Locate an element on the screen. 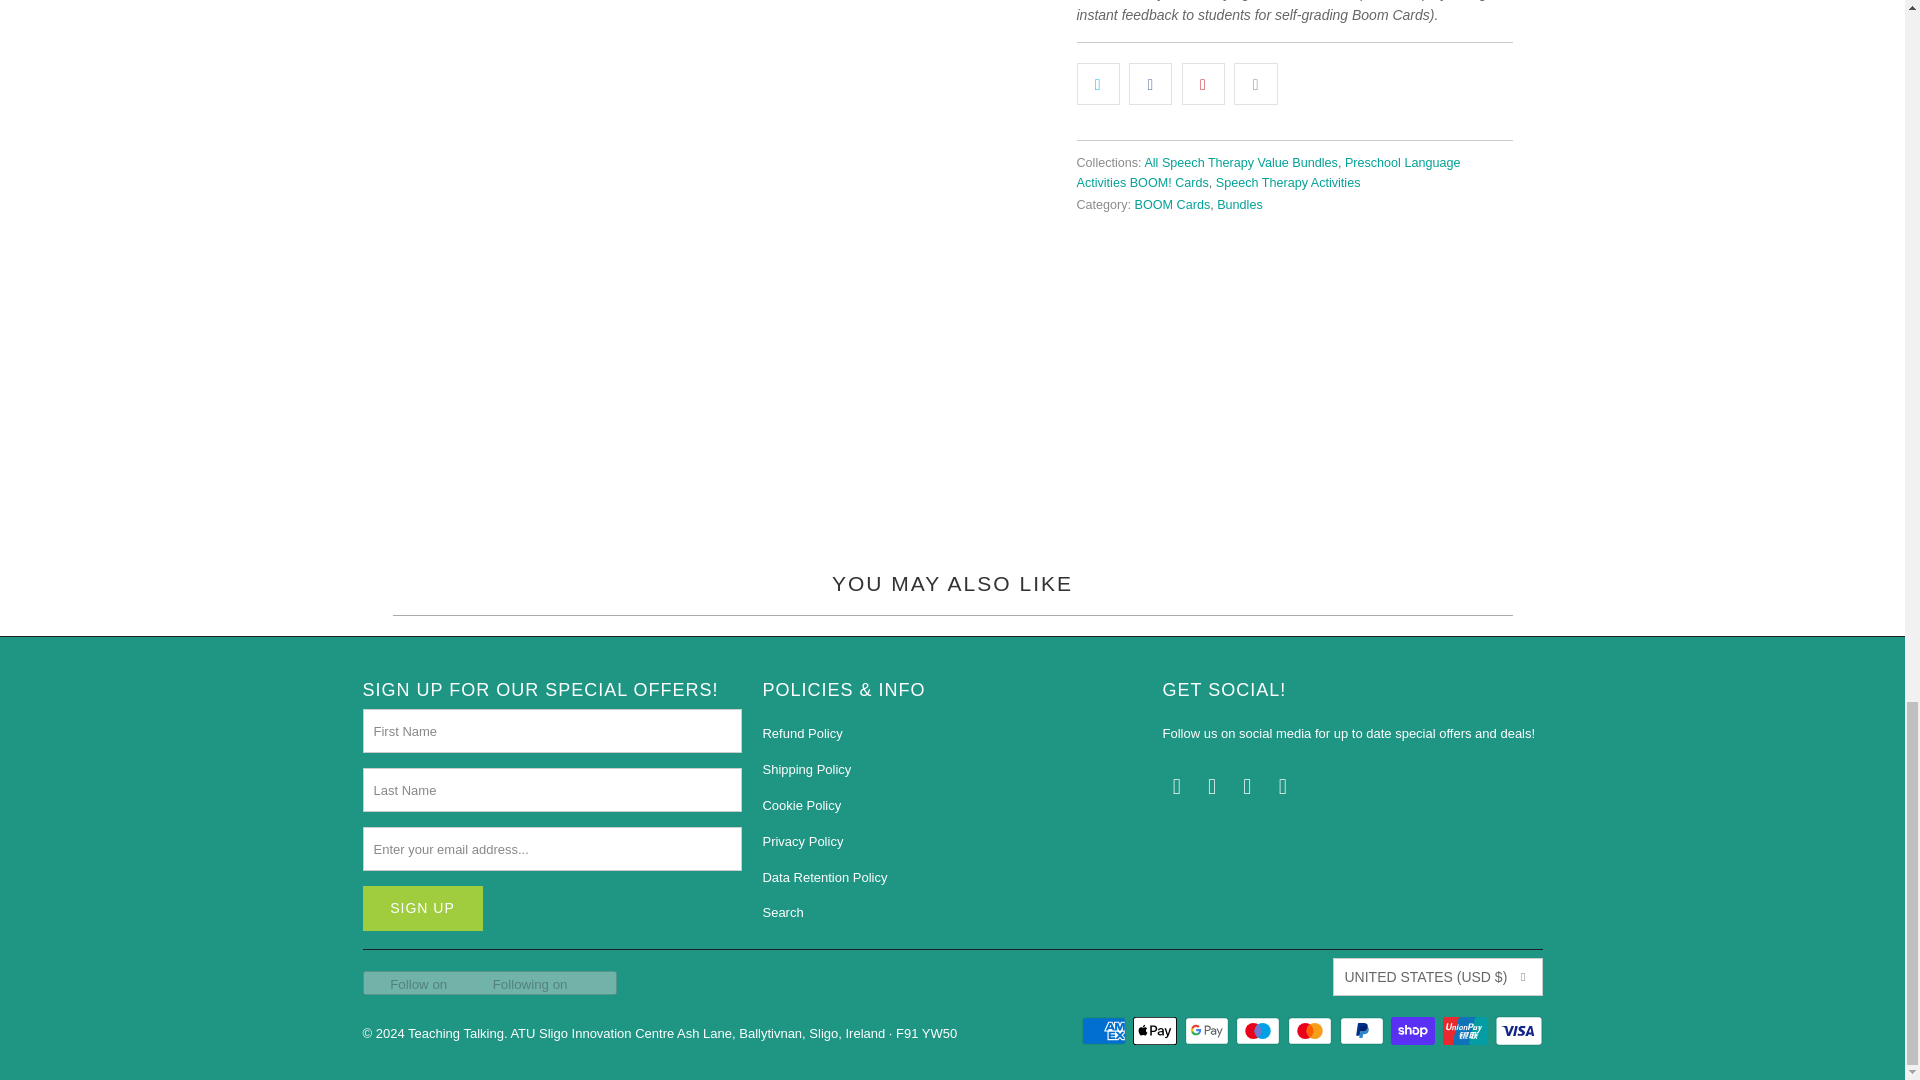  Products tagged BOOM Cards is located at coordinates (1172, 204).